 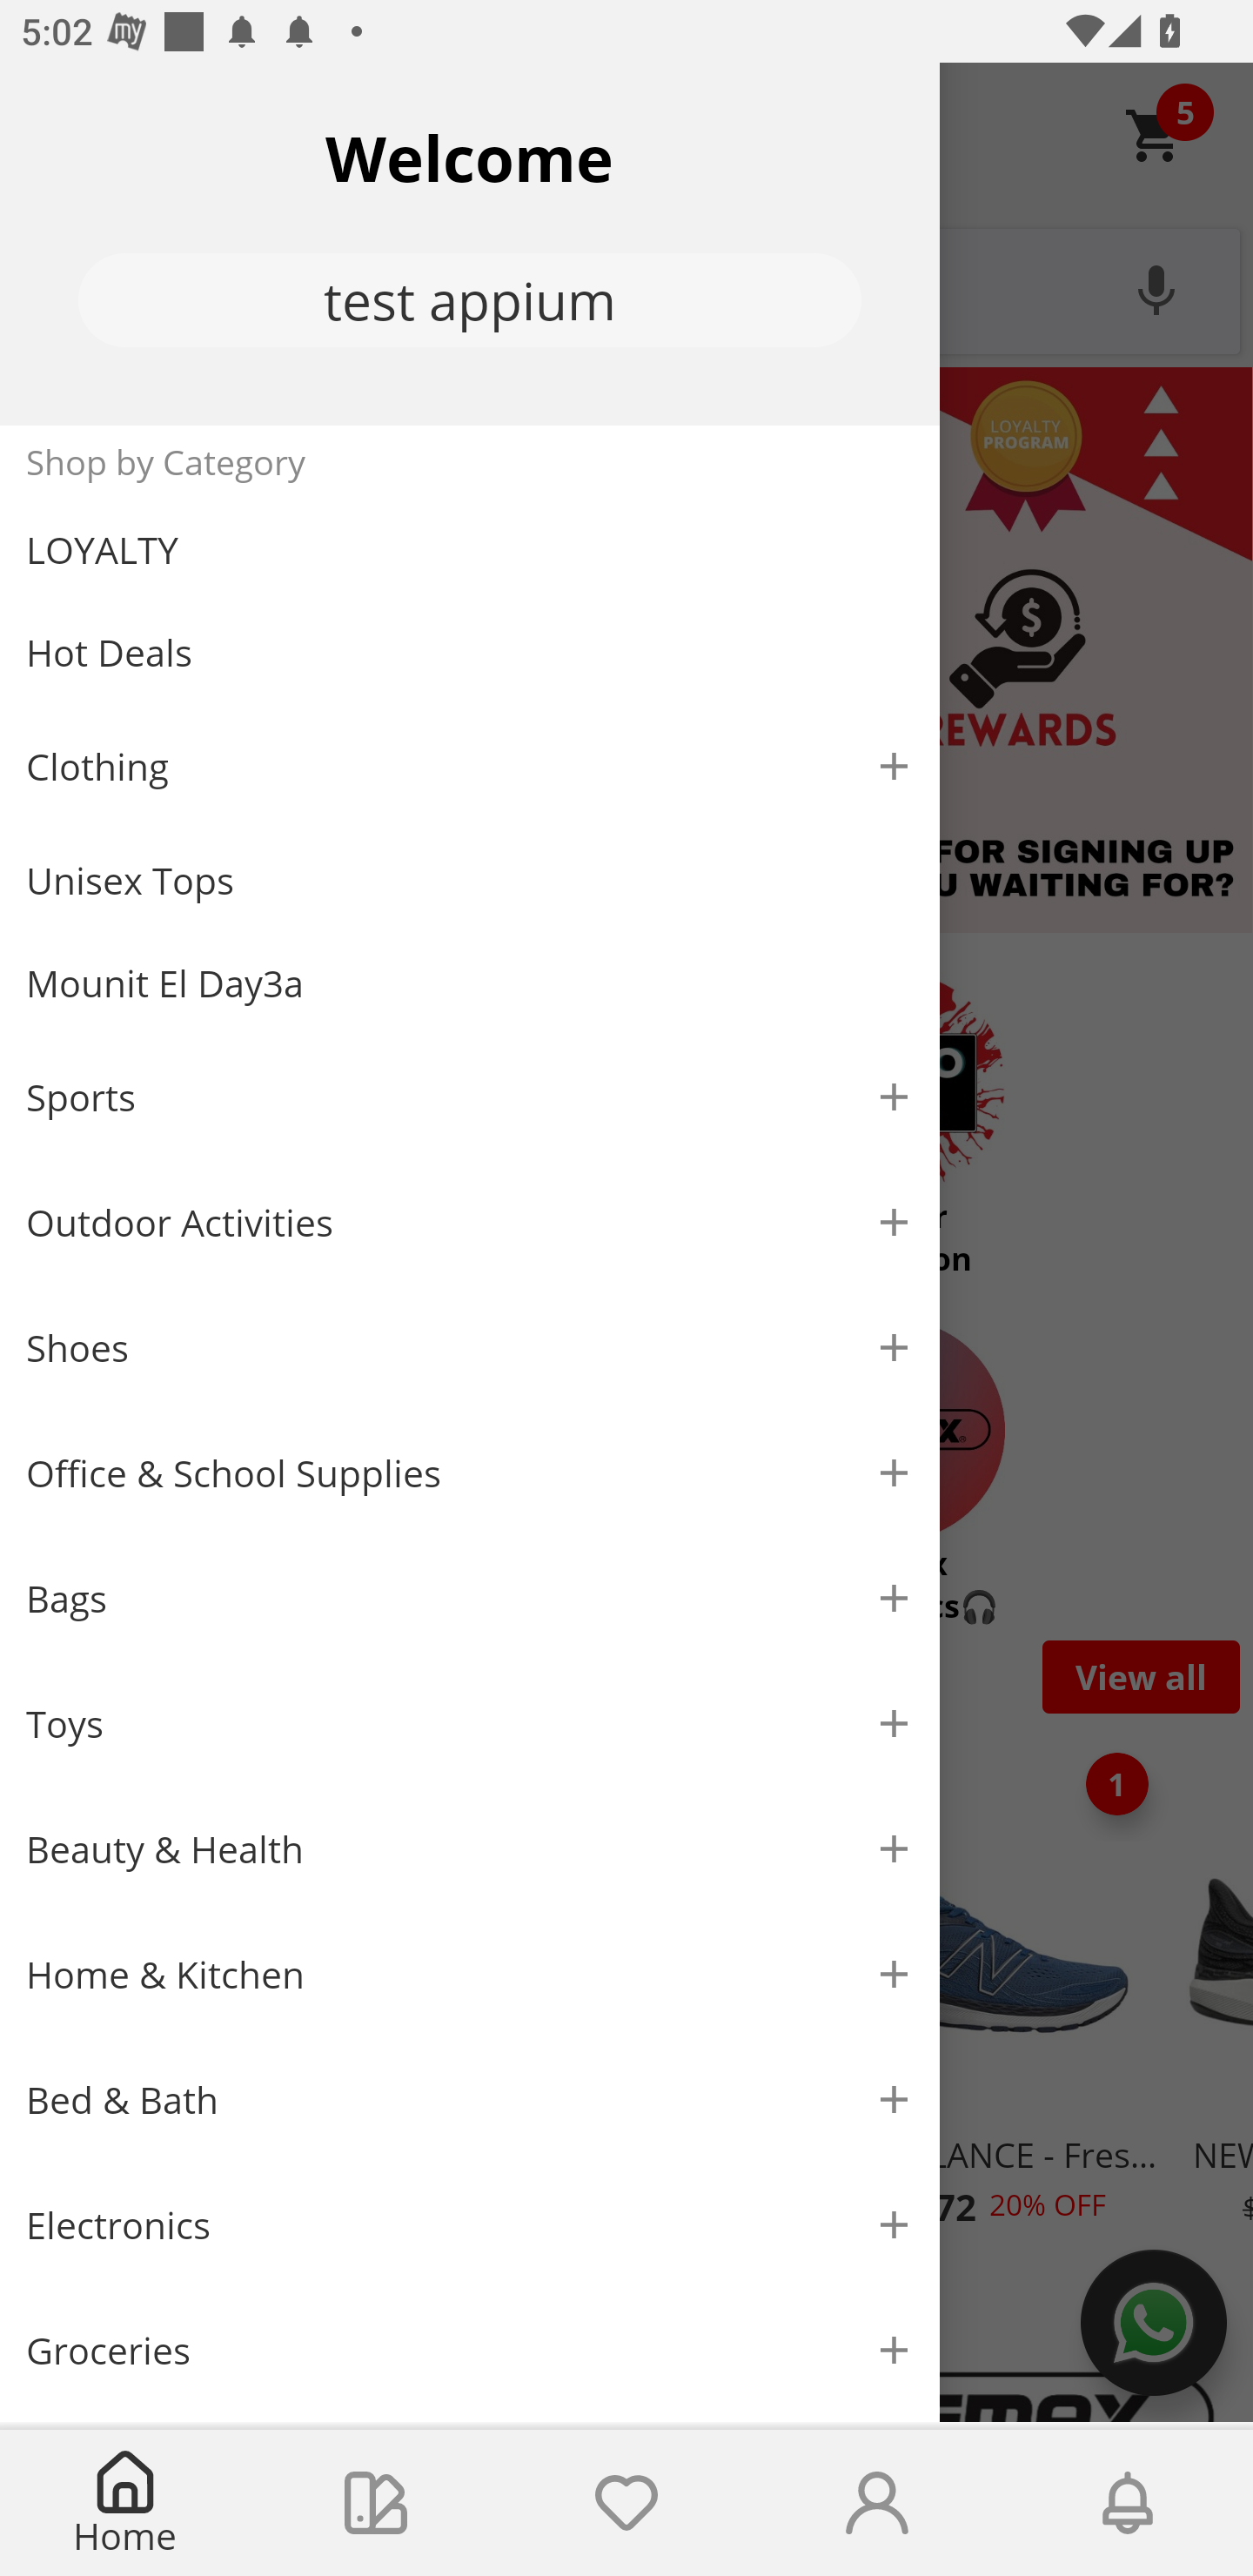 What do you see at coordinates (470, 1849) in the screenshot?
I see `Beauty & Health` at bounding box center [470, 1849].